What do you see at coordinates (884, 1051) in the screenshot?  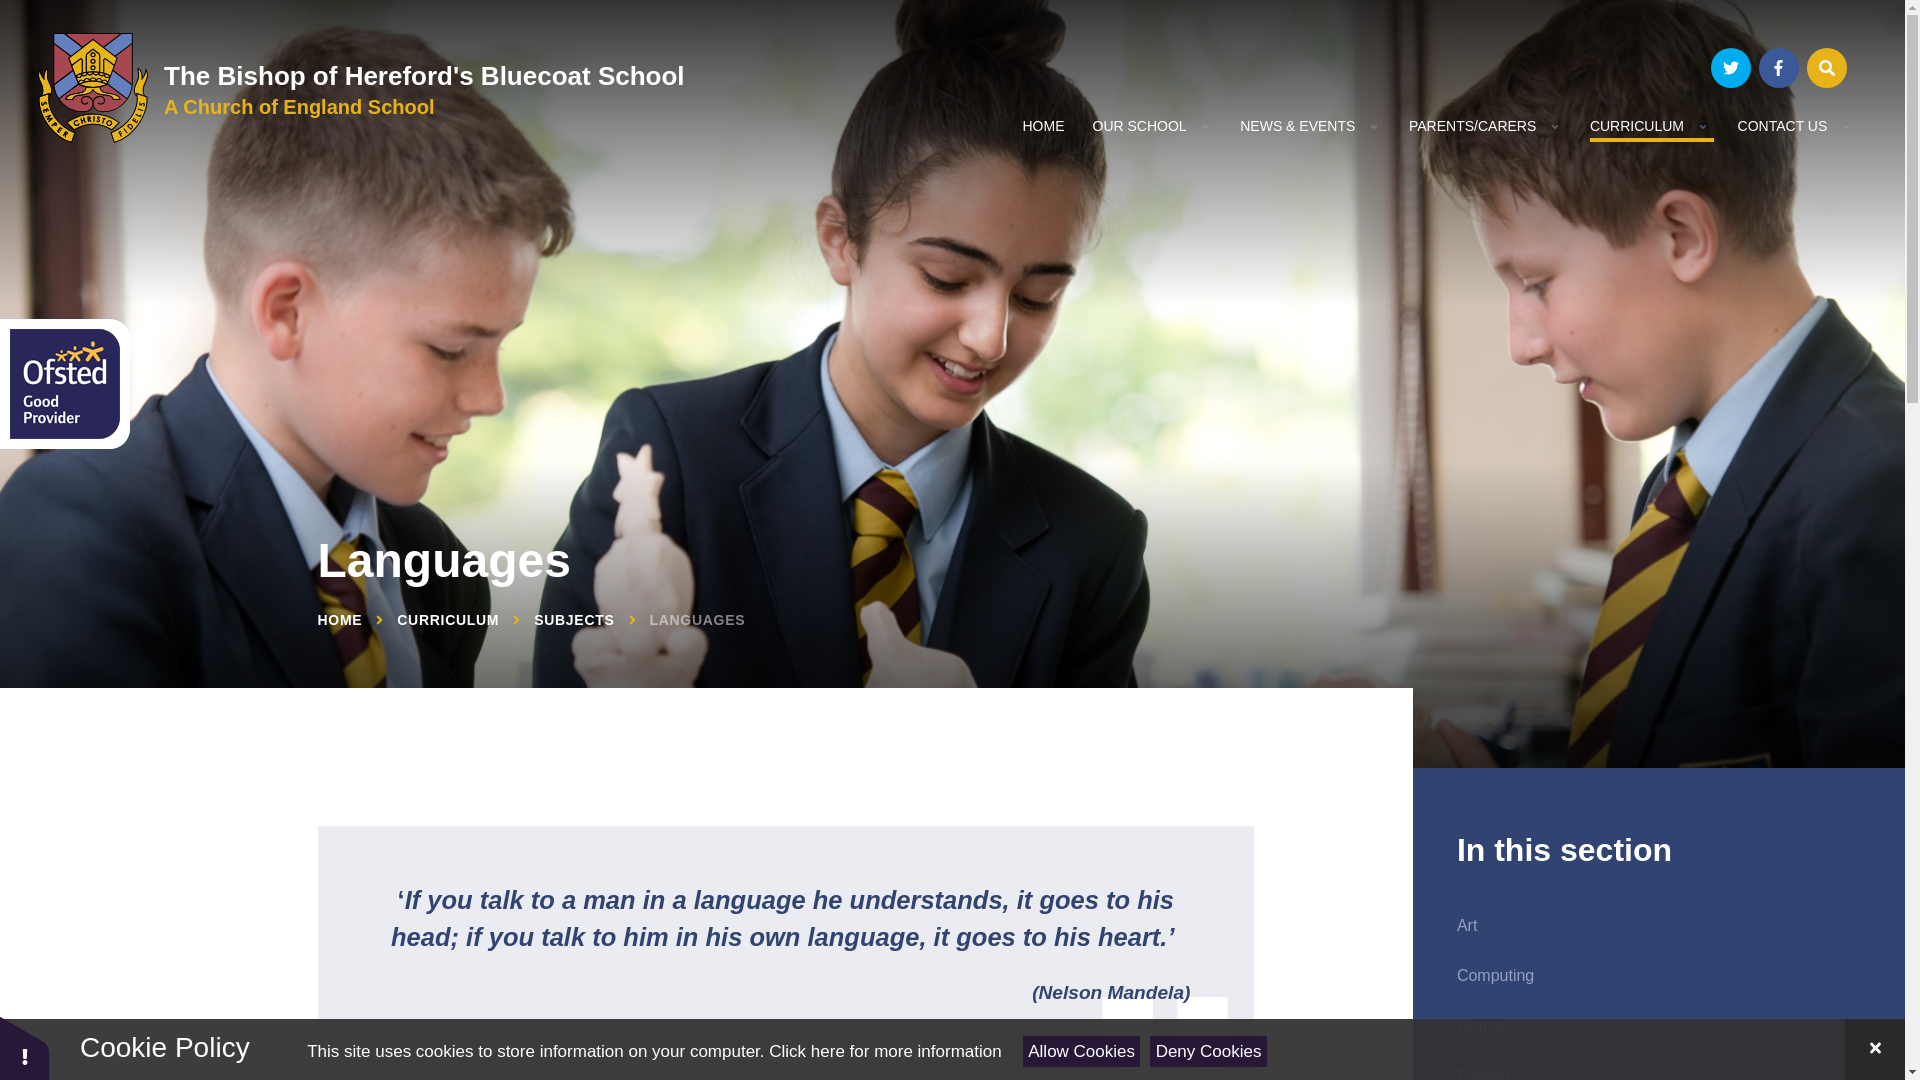 I see `See cookie policy` at bounding box center [884, 1051].